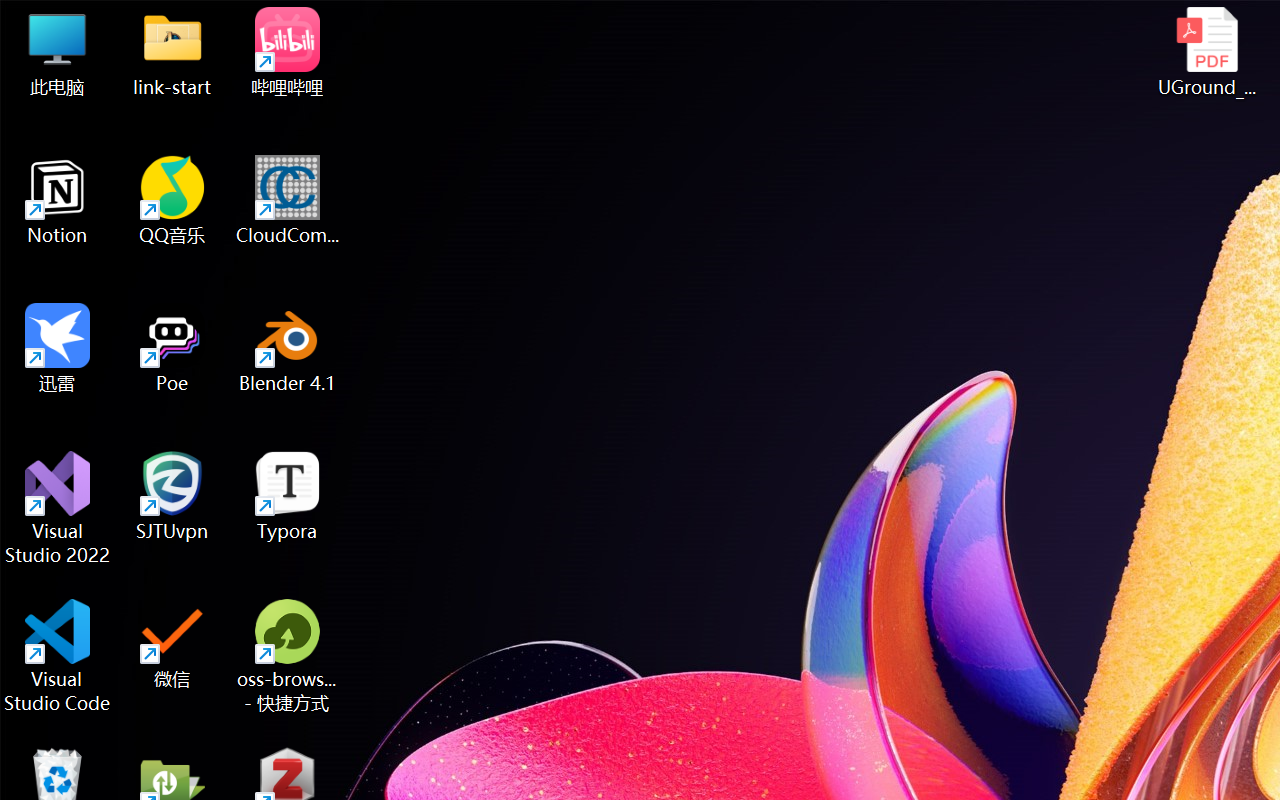 This screenshot has width=1280, height=800. What do you see at coordinates (288, 496) in the screenshot?
I see `Typora` at bounding box center [288, 496].